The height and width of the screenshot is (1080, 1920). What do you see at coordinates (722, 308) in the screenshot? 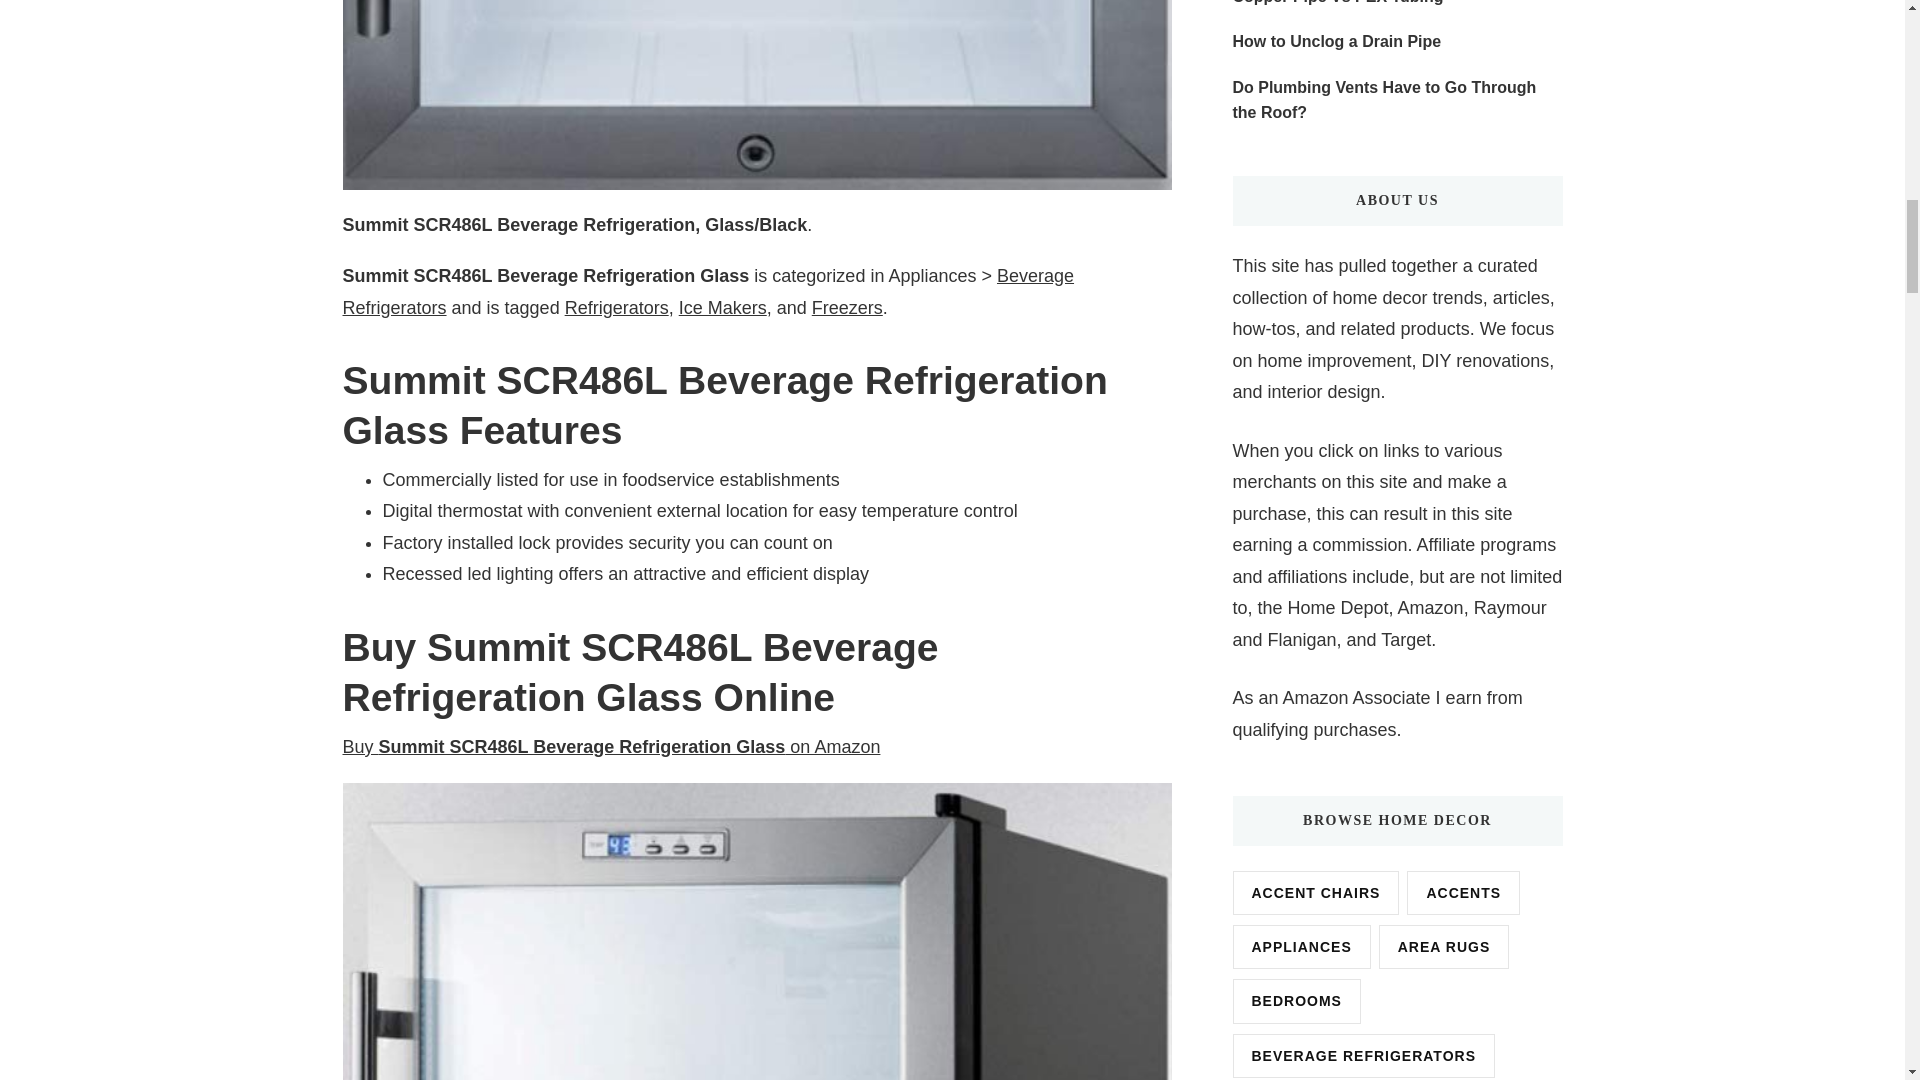
I see `Ice Makers` at bounding box center [722, 308].